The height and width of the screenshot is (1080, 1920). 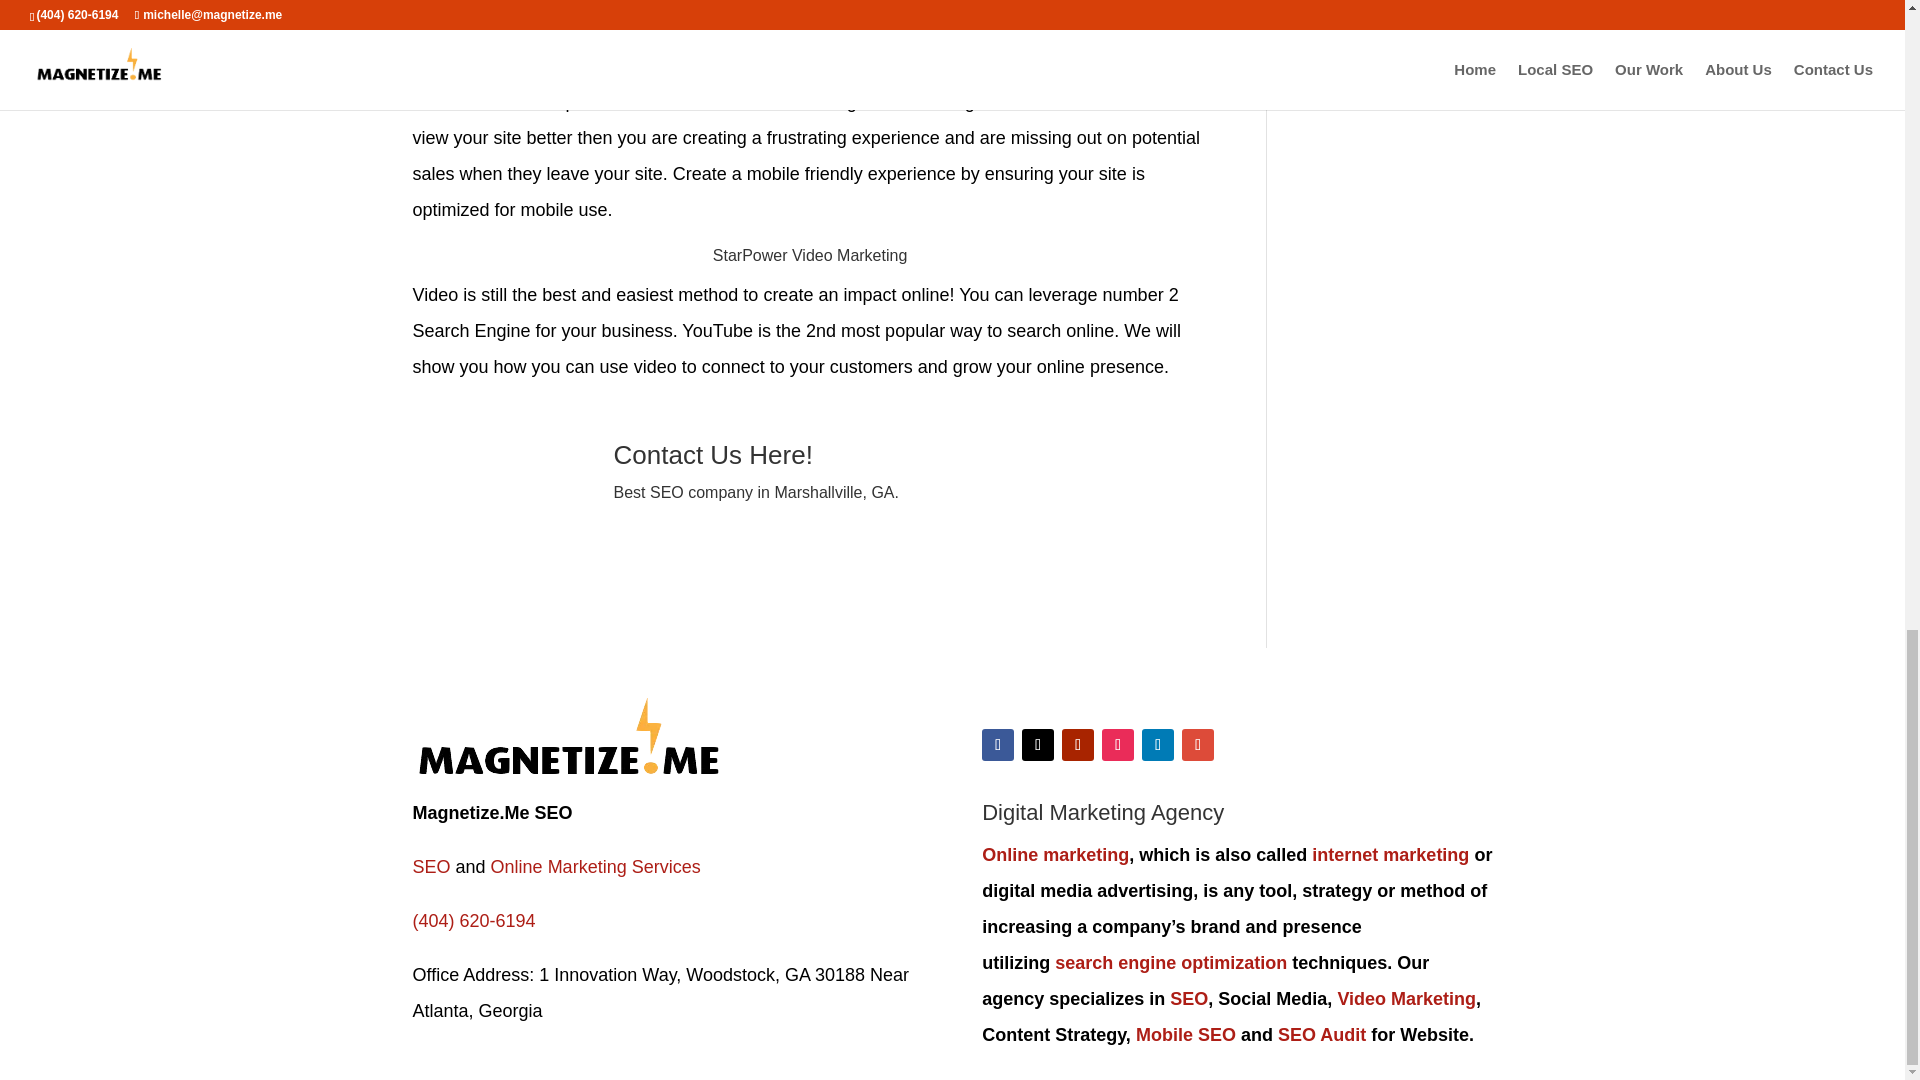 I want to click on Follow on google-plus, so click(x=1198, y=745).